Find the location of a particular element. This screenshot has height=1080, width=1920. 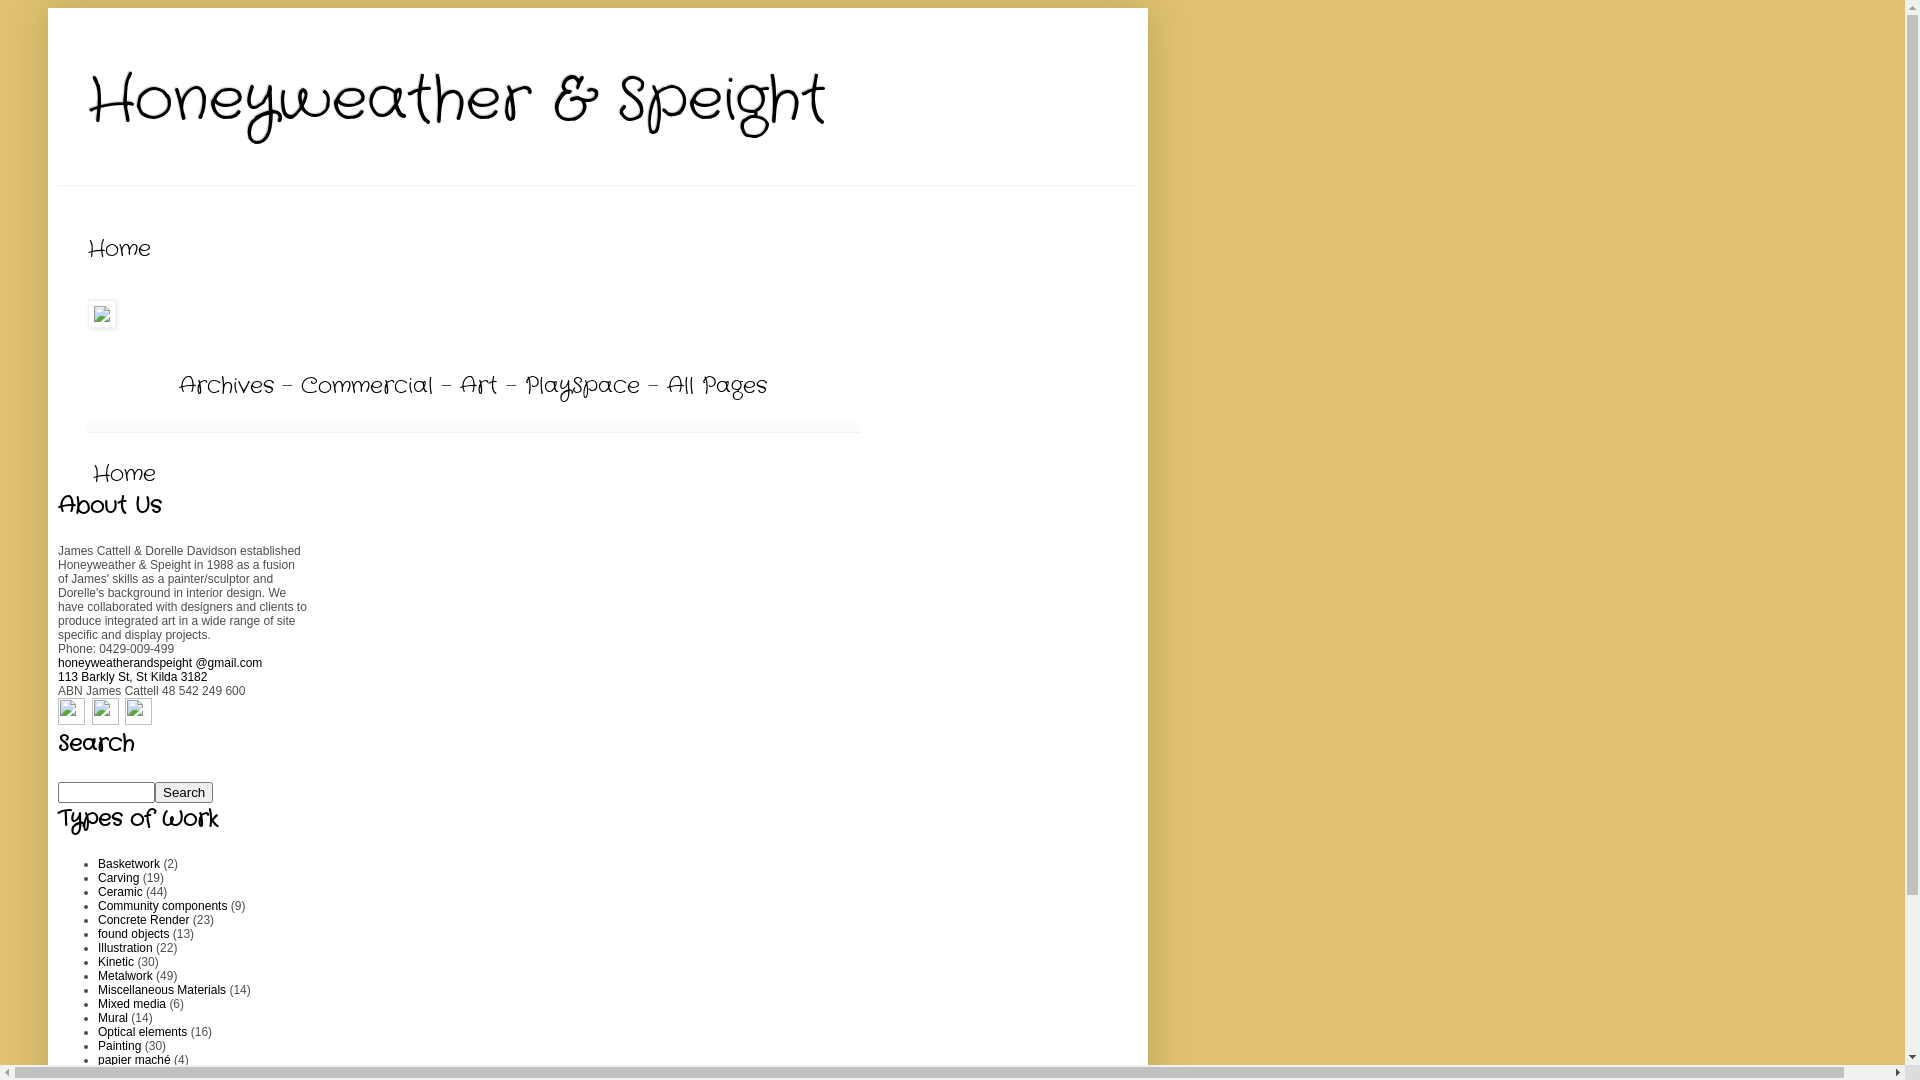

Basketwork is located at coordinates (129, 864).